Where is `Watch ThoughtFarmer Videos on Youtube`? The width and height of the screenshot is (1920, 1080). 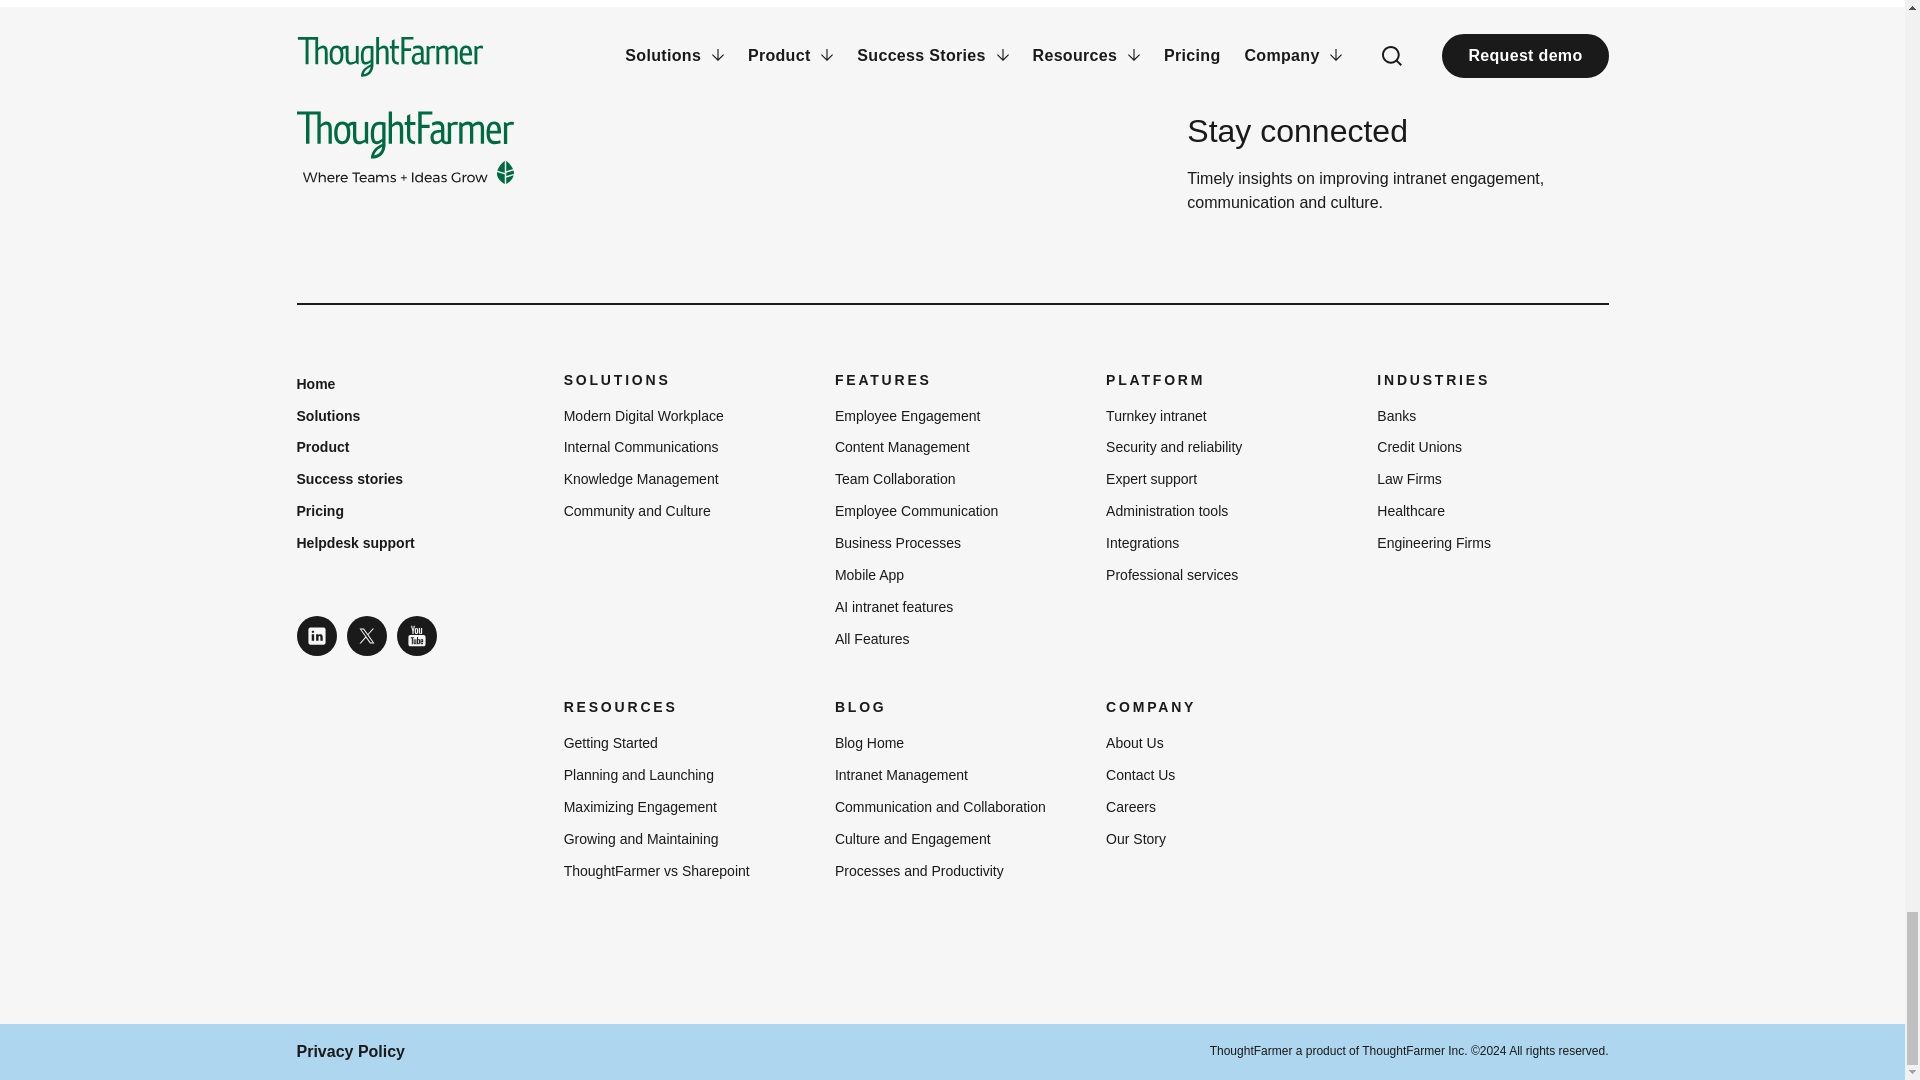 Watch ThoughtFarmer Videos on Youtube is located at coordinates (415, 635).